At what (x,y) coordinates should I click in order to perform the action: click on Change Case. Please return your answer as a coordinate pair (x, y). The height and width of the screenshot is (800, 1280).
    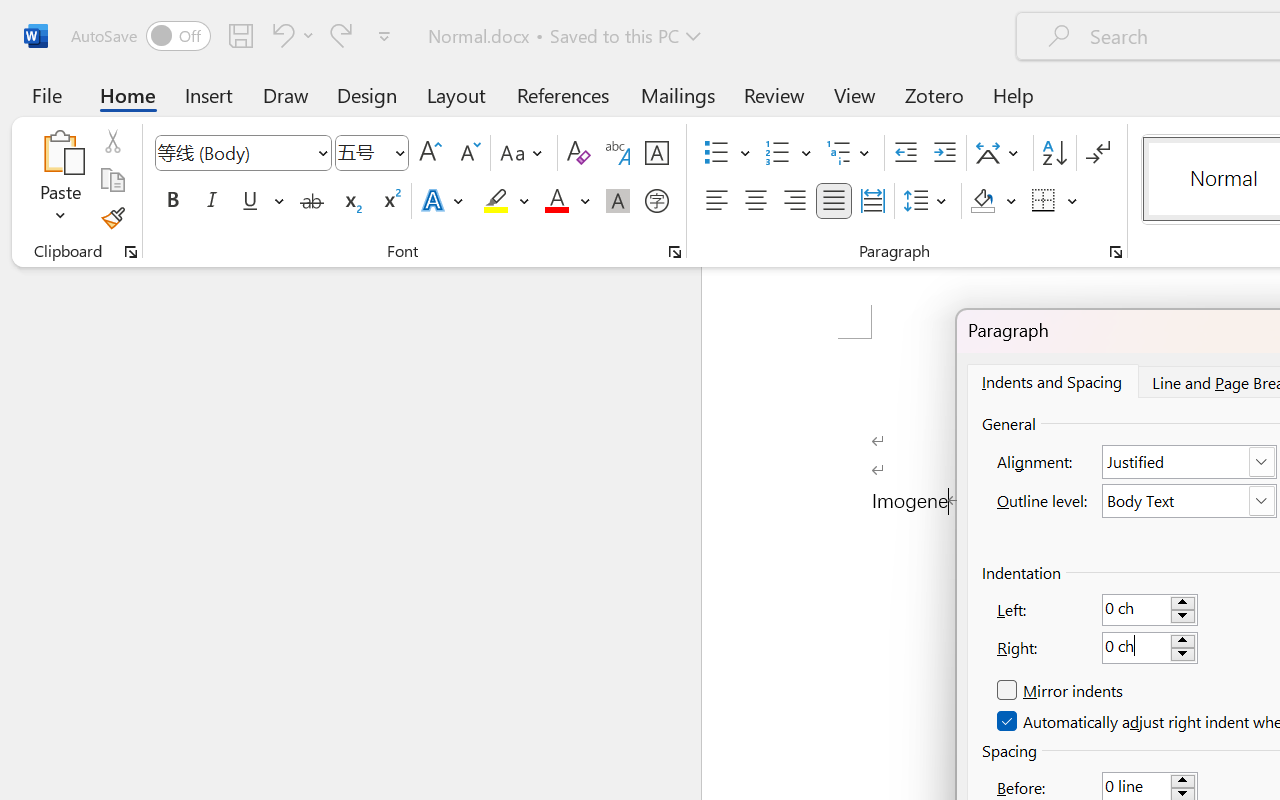
    Looking at the image, I should click on (524, 153).